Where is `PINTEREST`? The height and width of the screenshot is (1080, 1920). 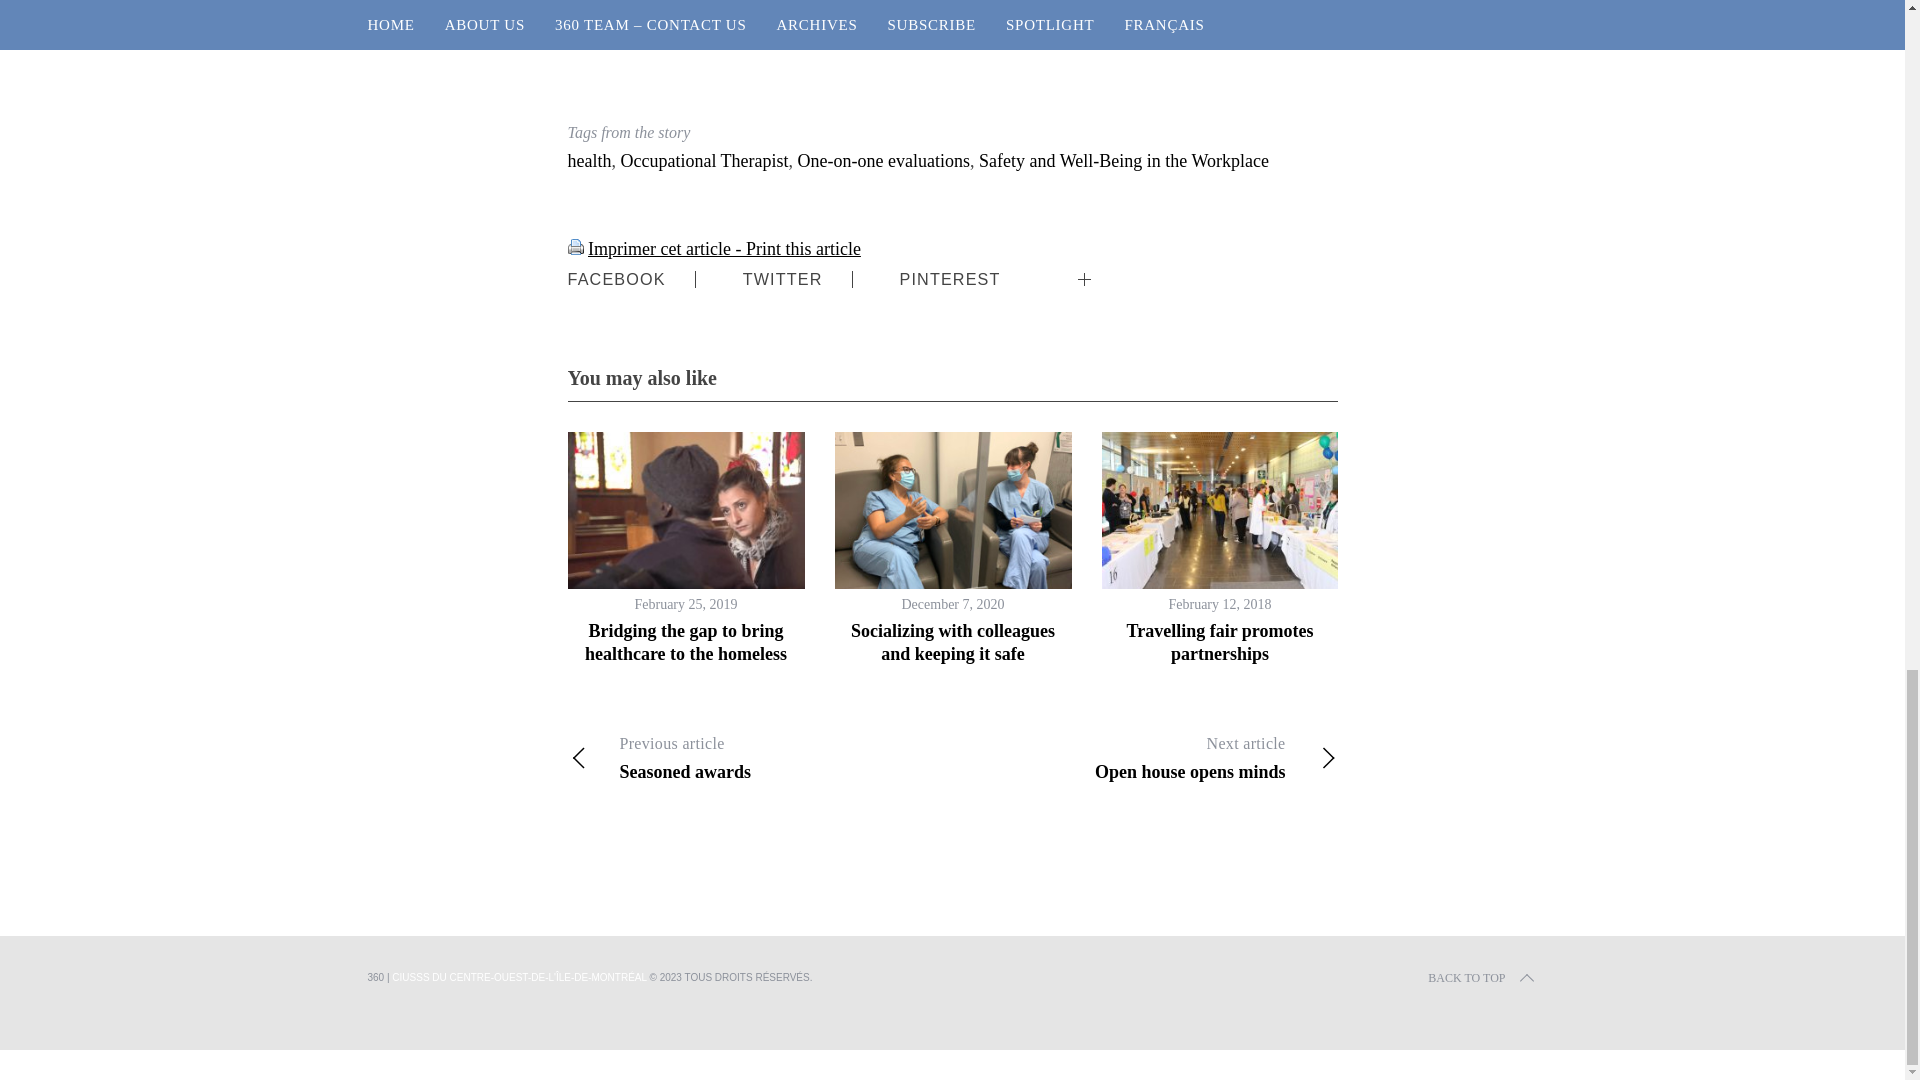 PINTEREST is located at coordinates (950, 279).